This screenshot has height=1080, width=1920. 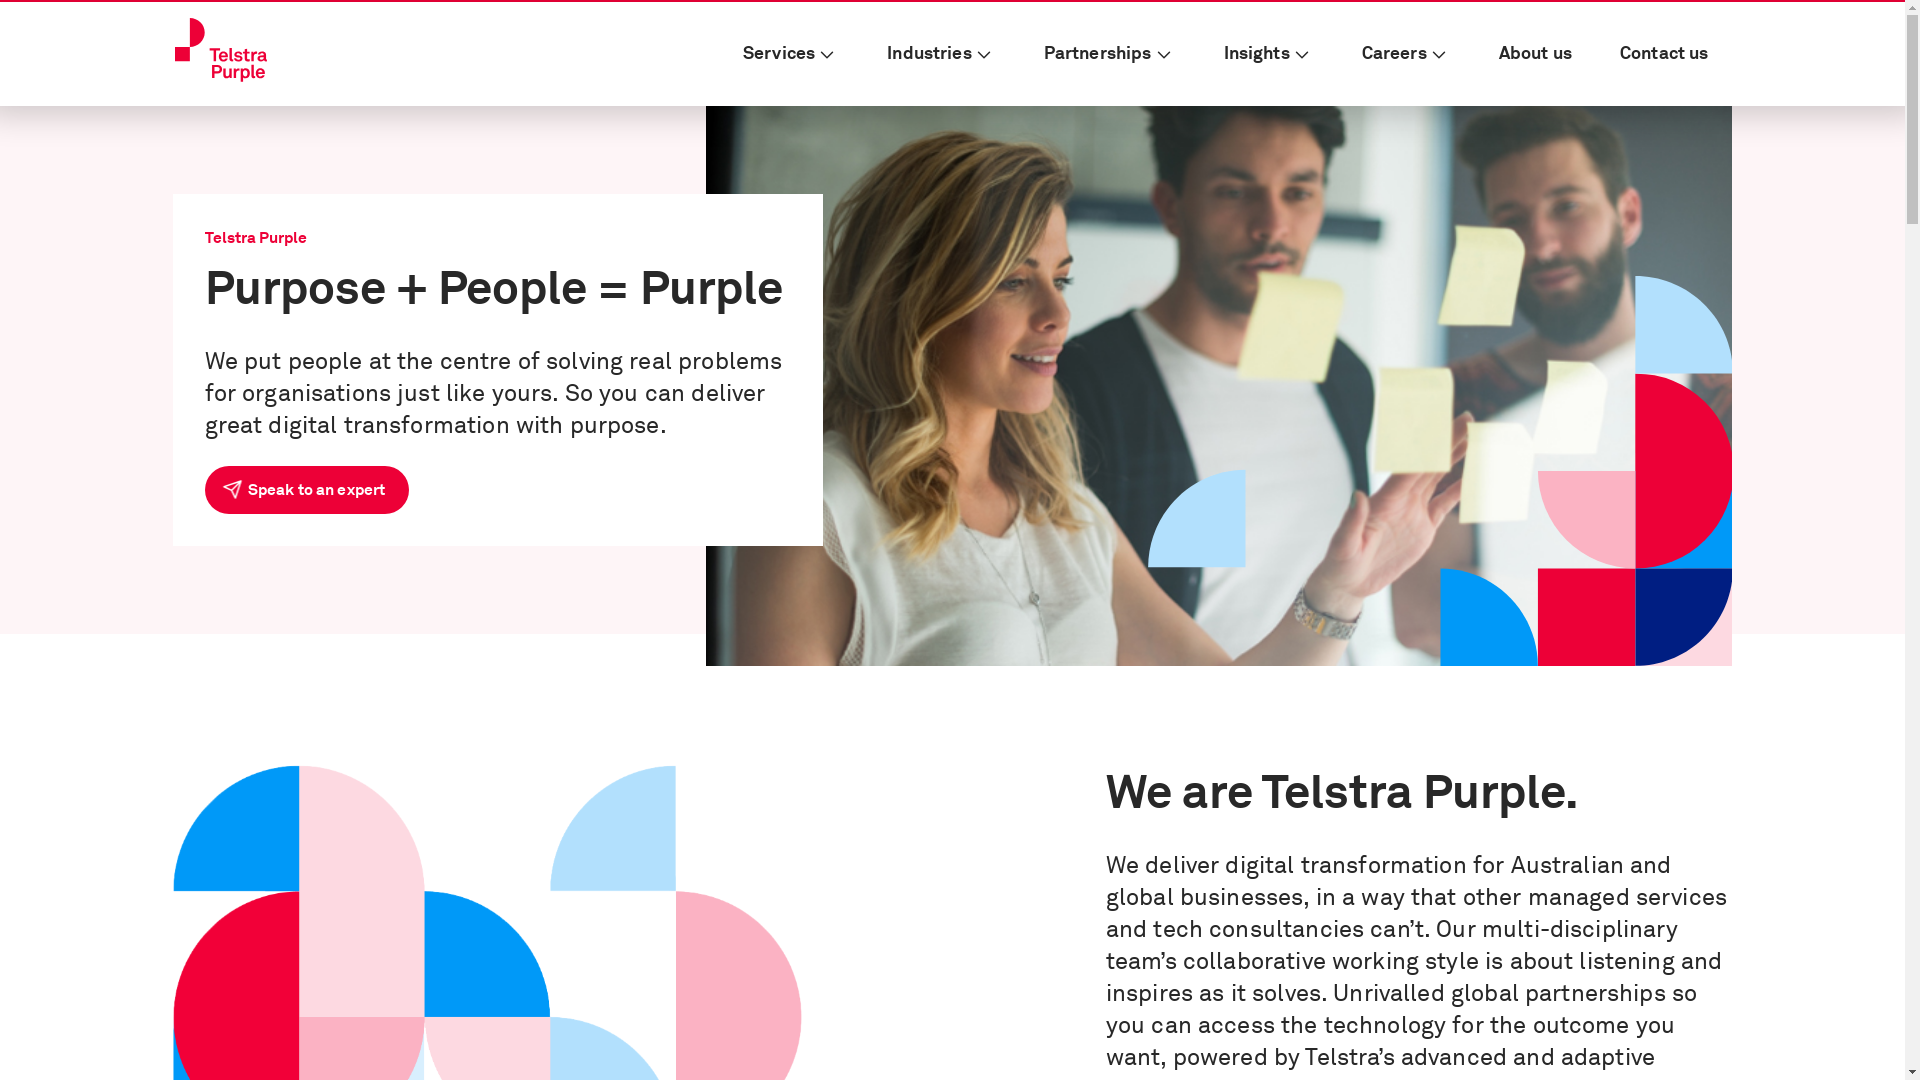 I want to click on About us, so click(x=1536, y=54).